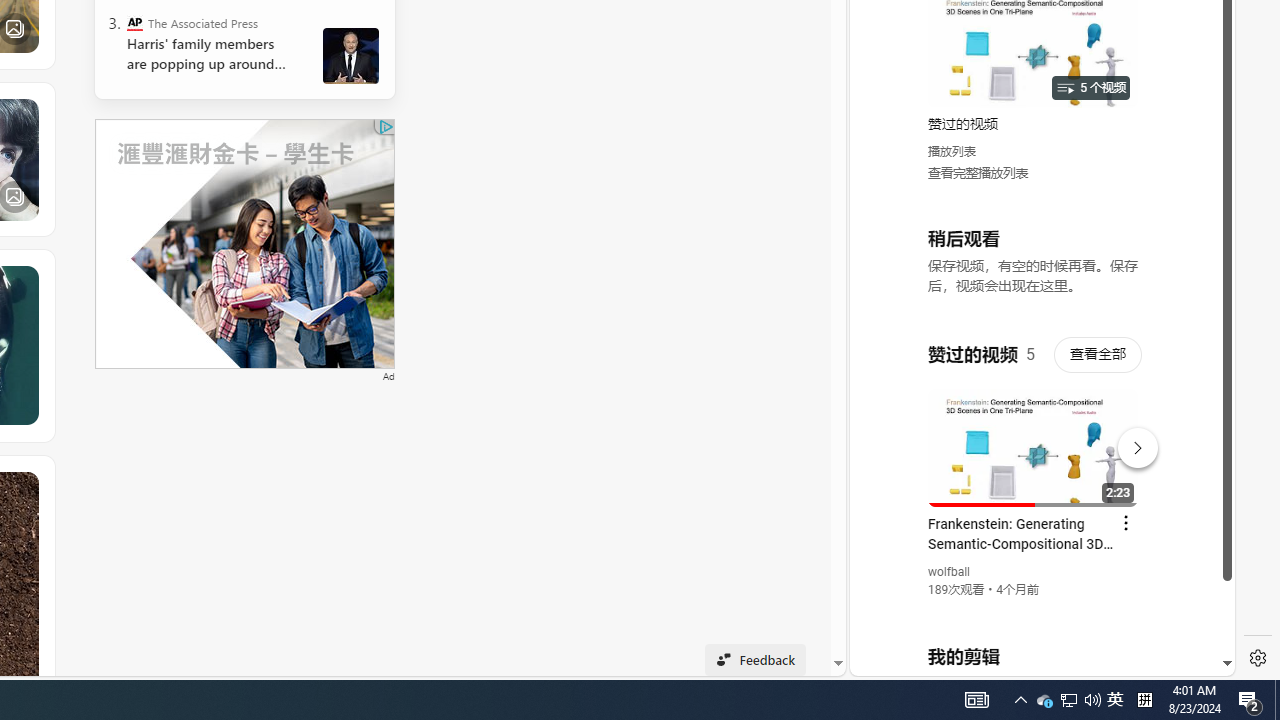  What do you see at coordinates (918, 660) in the screenshot?
I see `US[ju]` at bounding box center [918, 660].